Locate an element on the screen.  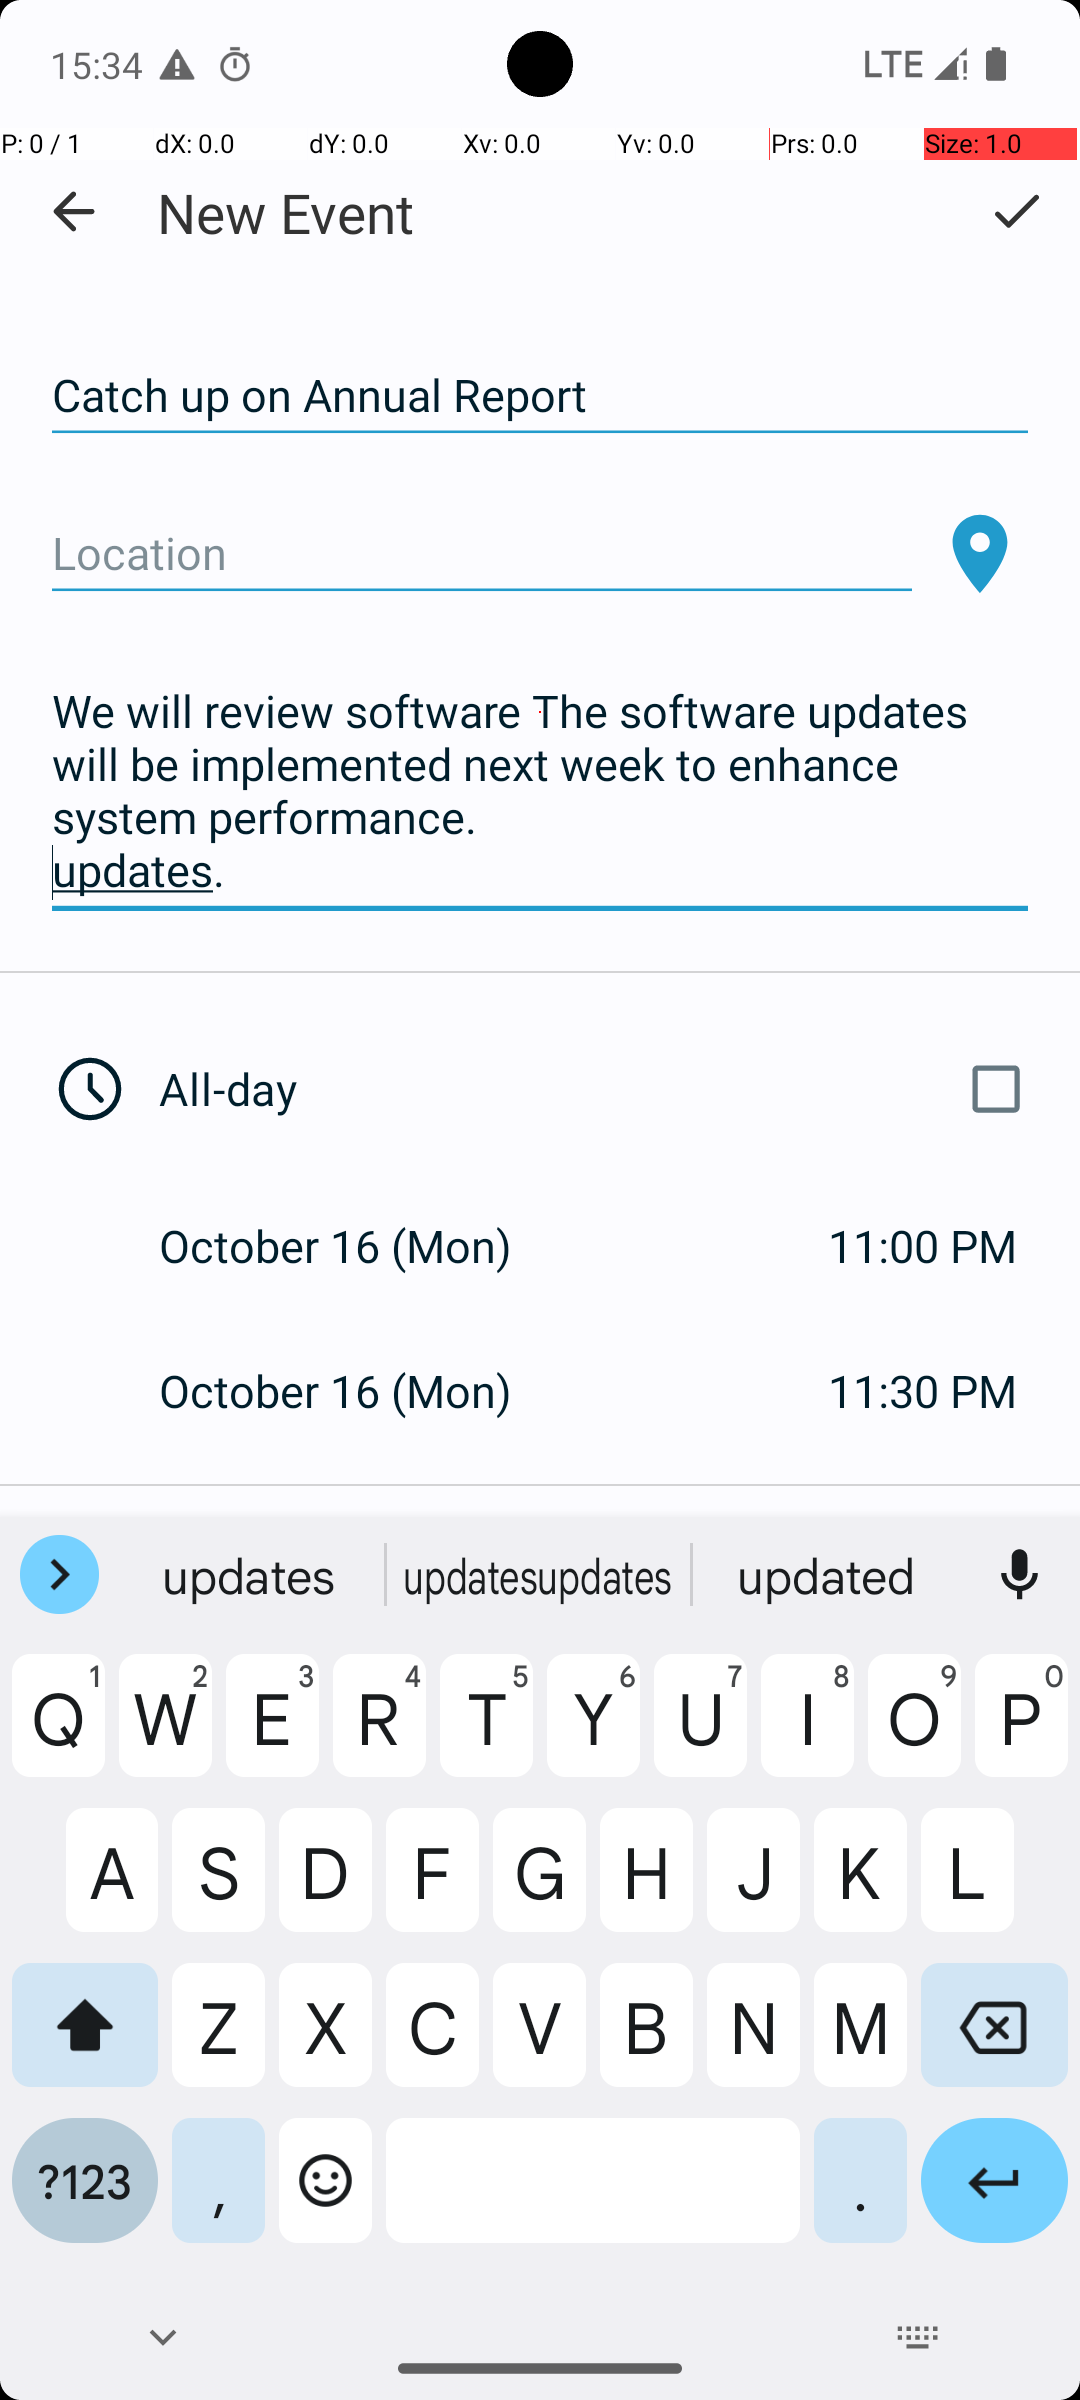
11:30 PM is located at coordinates (922, 1390).